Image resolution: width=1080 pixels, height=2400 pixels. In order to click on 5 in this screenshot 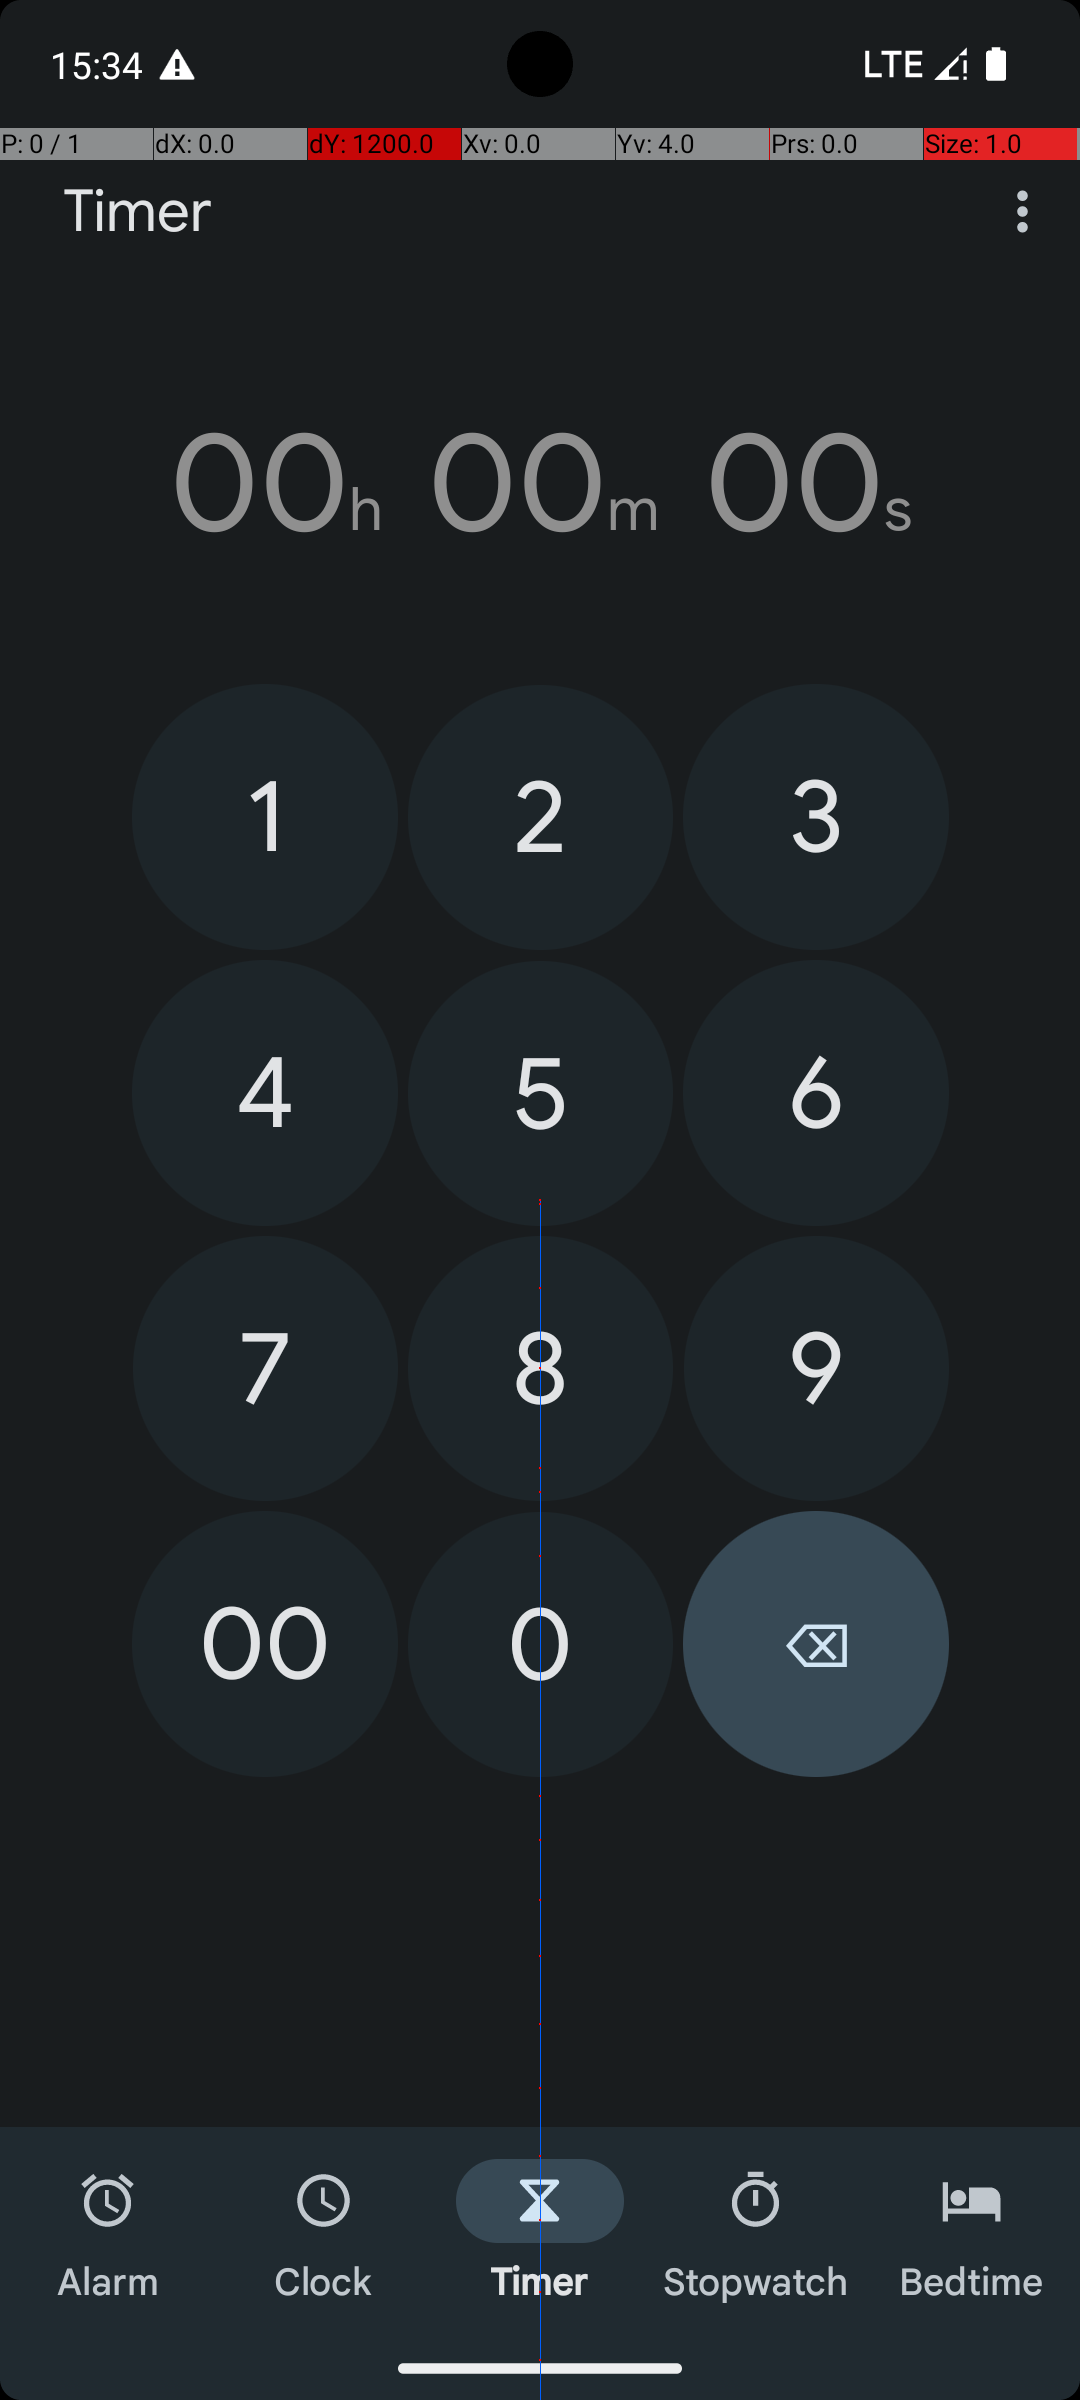, I will do `click(540, 1094)`.